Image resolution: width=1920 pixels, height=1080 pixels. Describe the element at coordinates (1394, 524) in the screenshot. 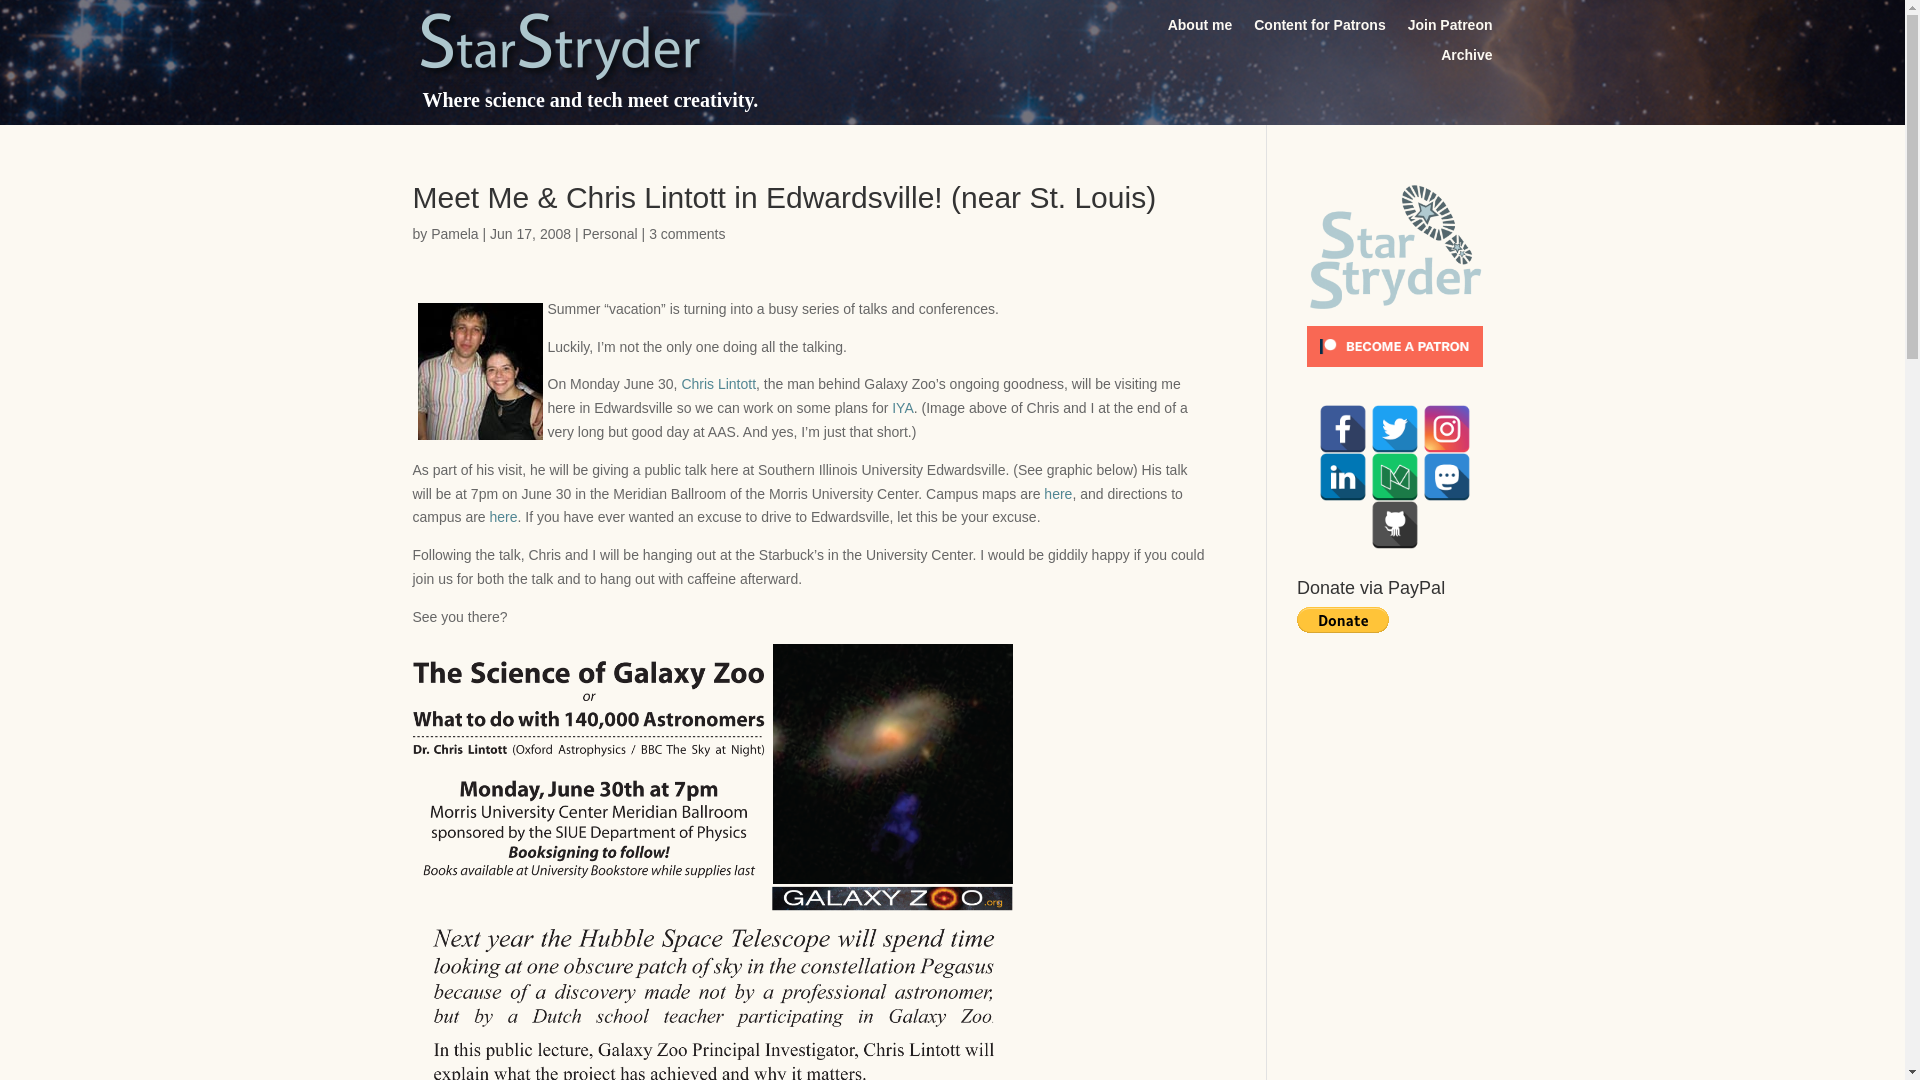

I see `GitHub` at that location.